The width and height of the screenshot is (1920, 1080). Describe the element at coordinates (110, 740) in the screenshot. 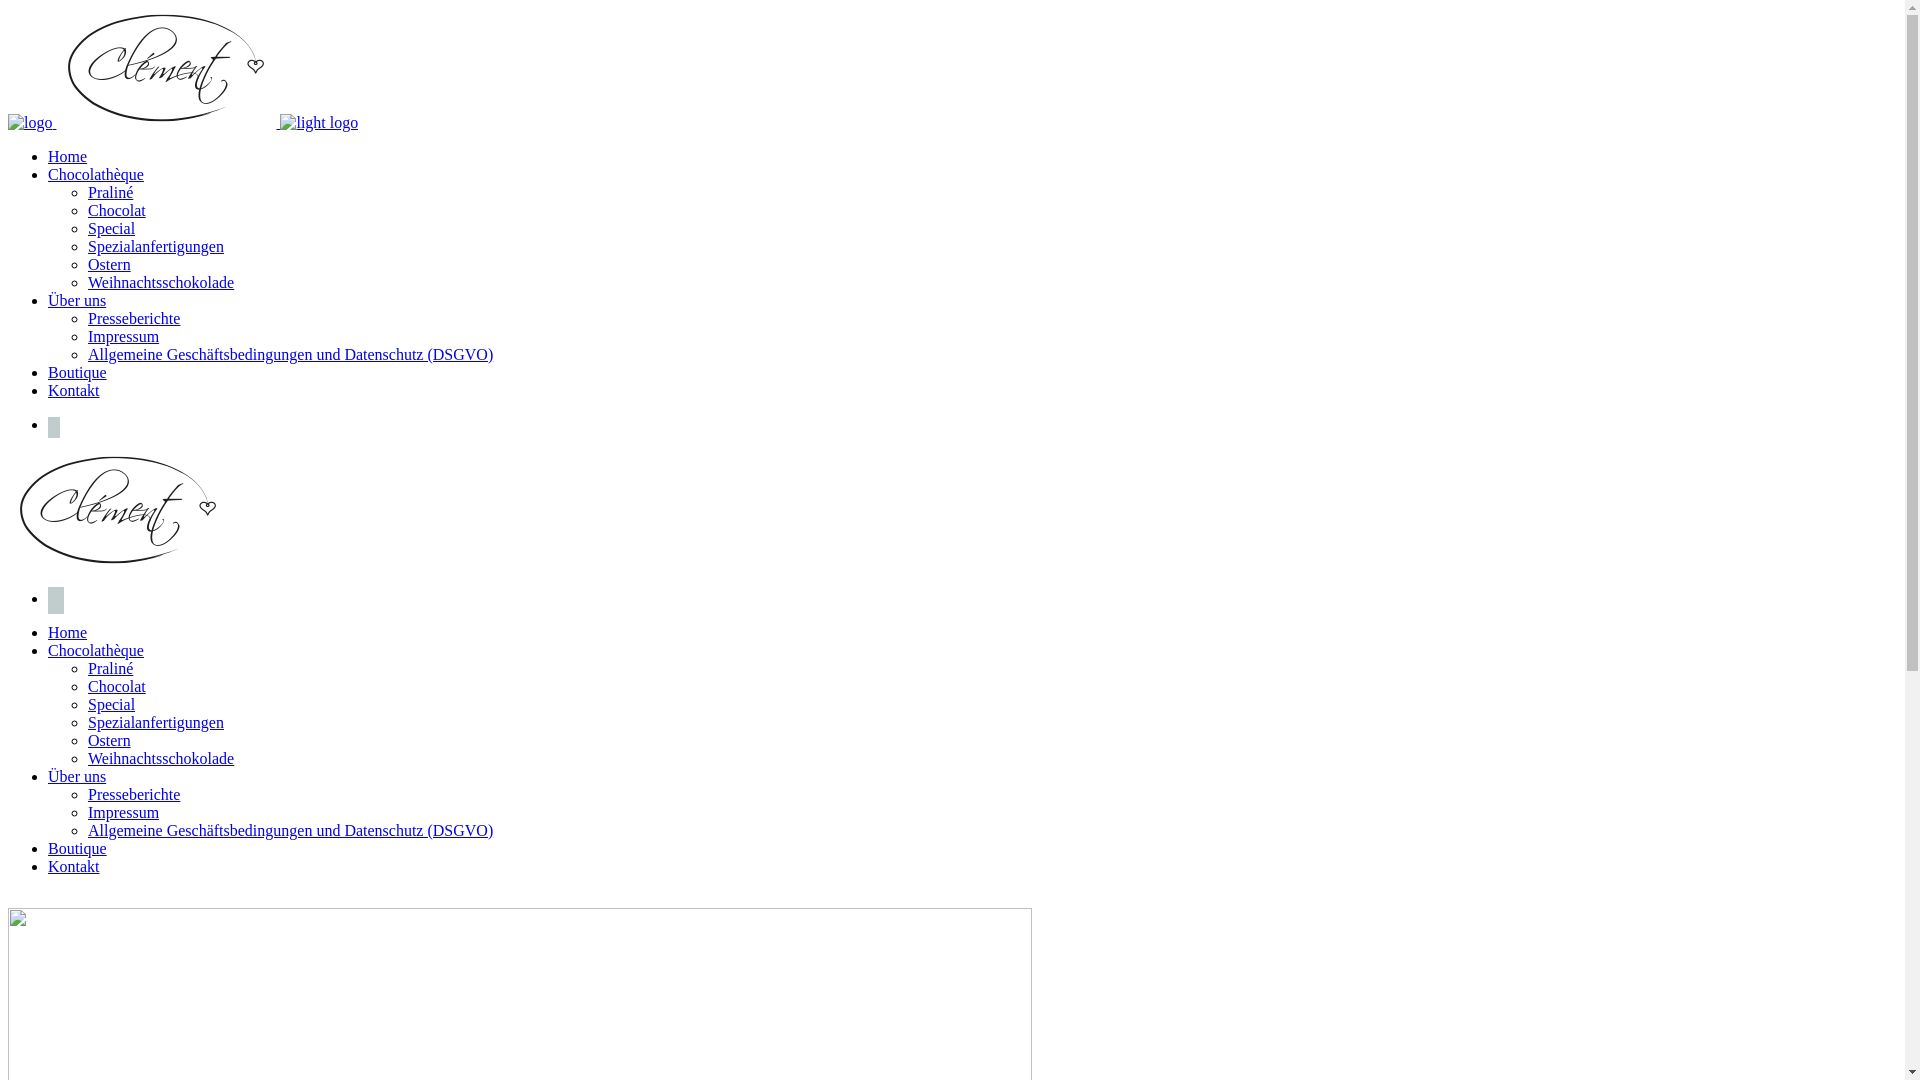

I see `Ostern` at that location.